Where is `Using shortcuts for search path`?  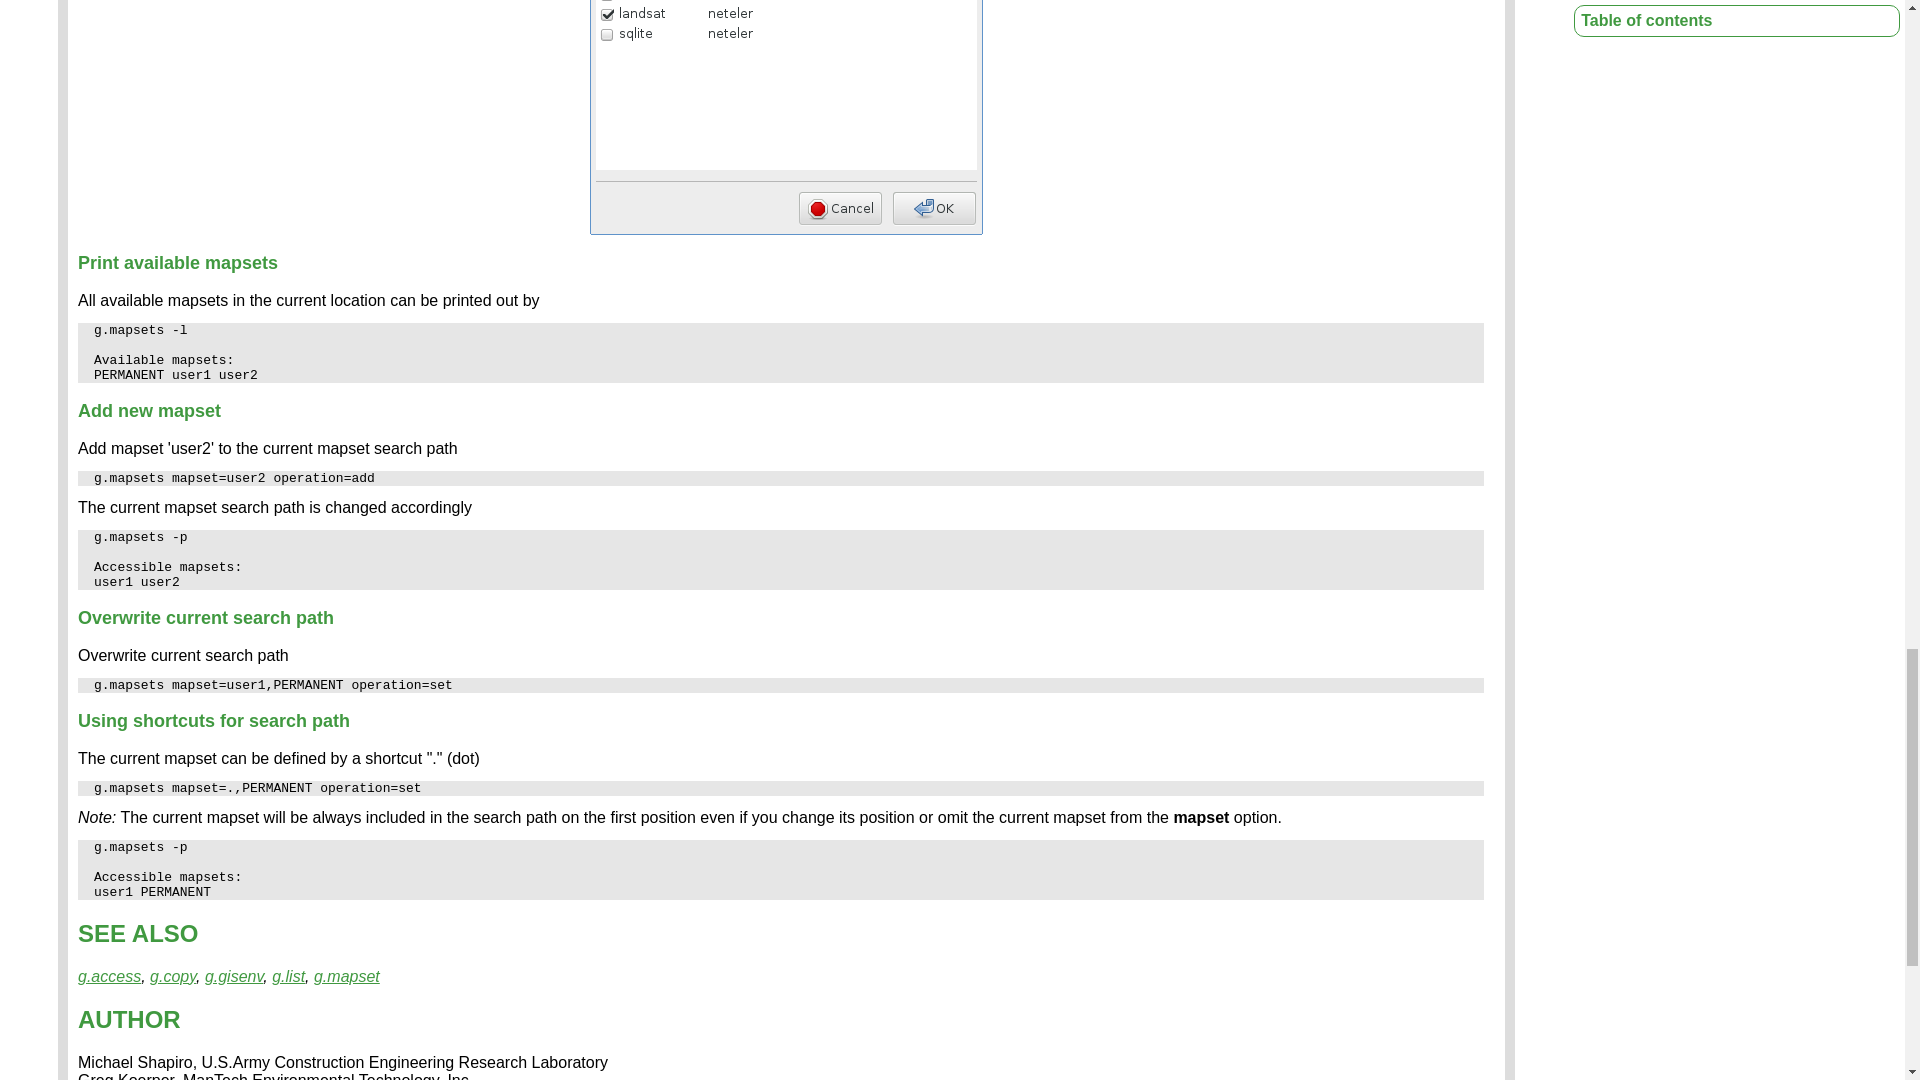 Using shortcuts for search path is located at coordinates (214, 720).